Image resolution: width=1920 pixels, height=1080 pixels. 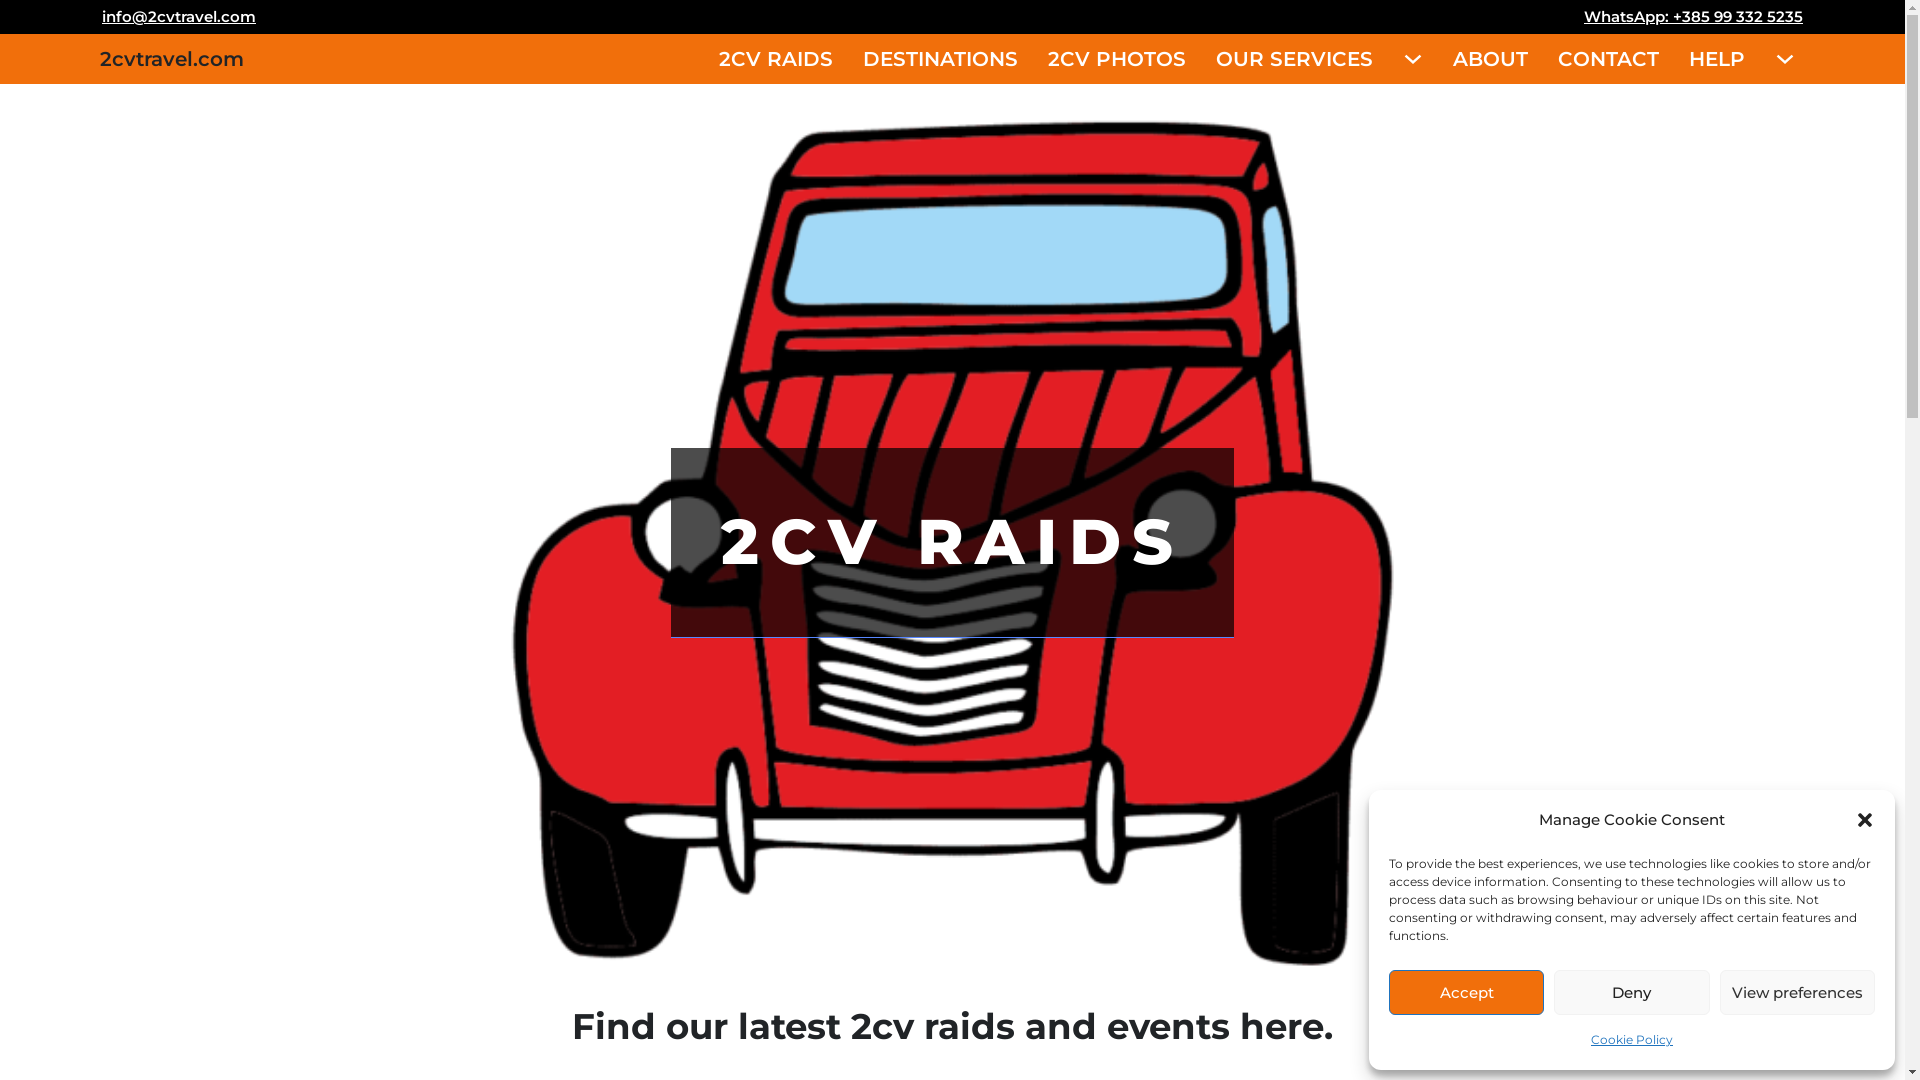 What do you see at coordinates (776, 59) in the screenshot?
I see `2CV RAIDS` at bounding box center [776, 59].